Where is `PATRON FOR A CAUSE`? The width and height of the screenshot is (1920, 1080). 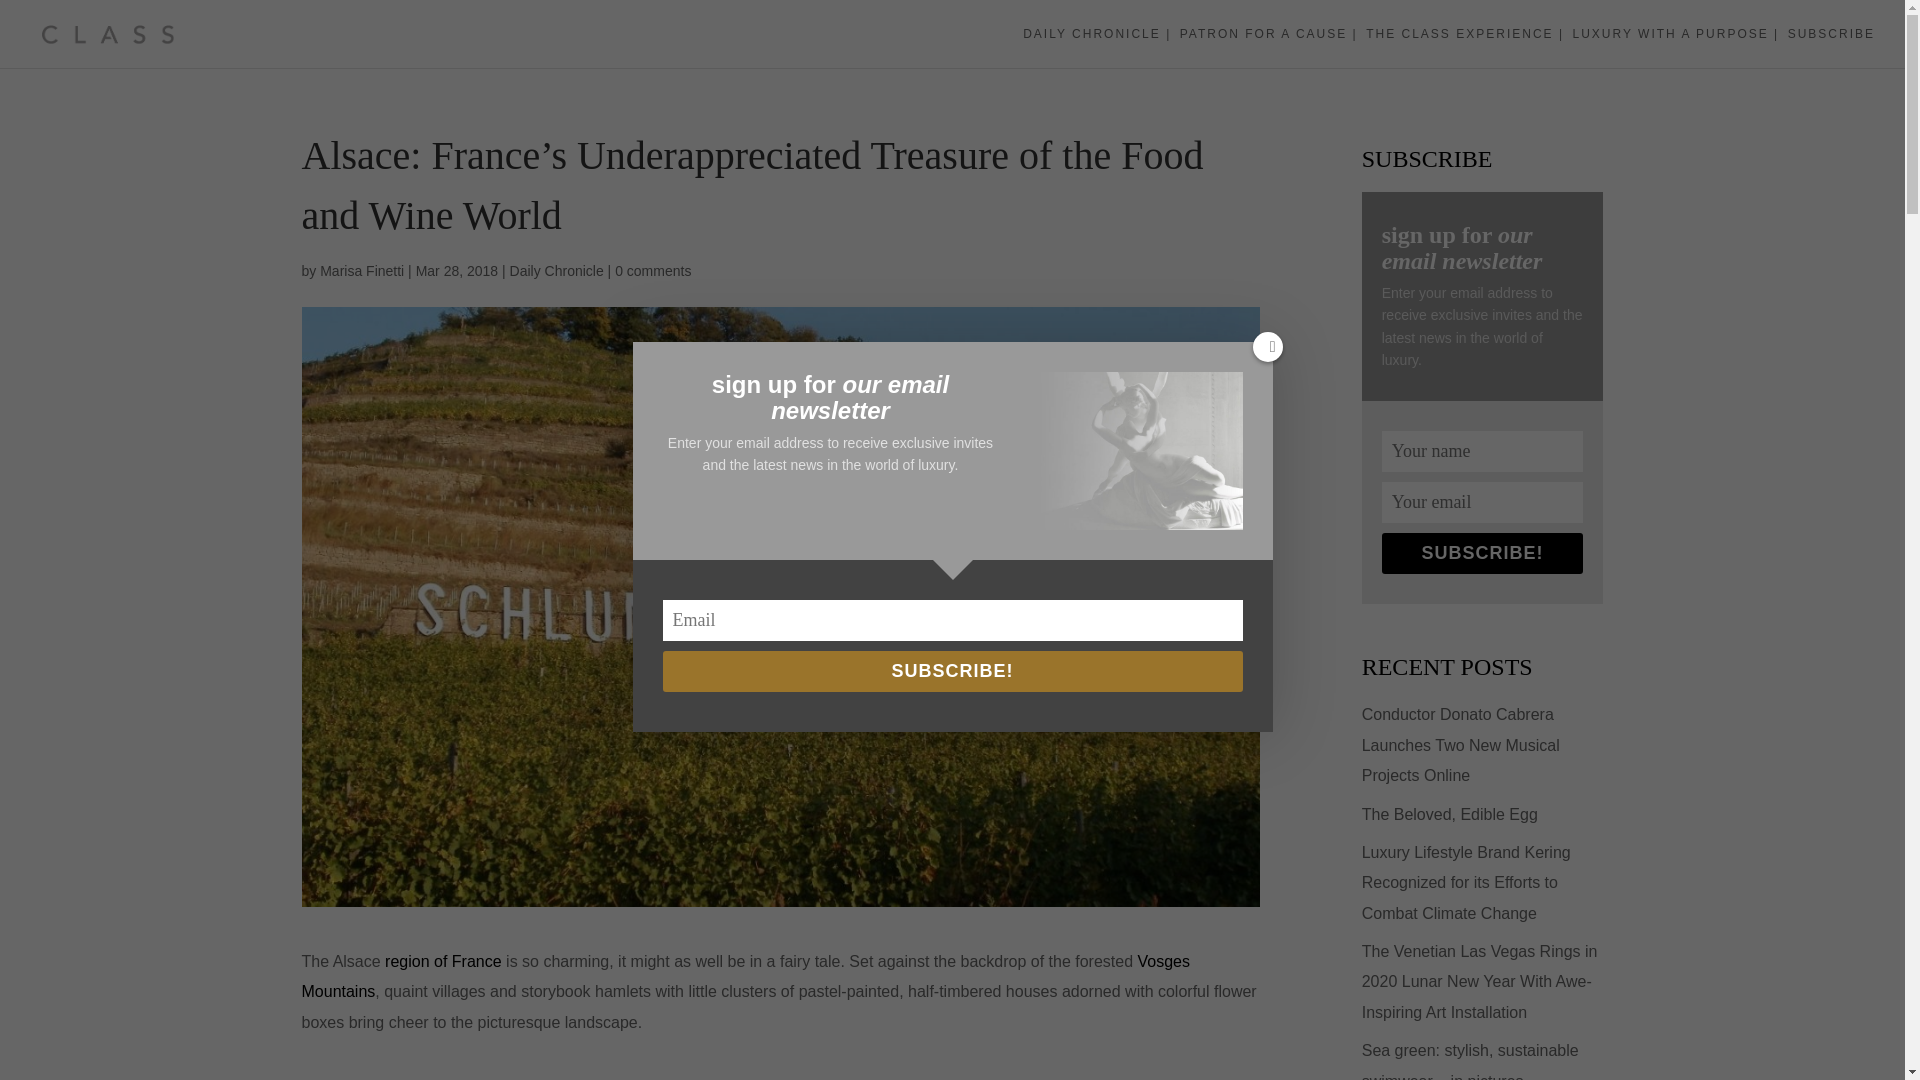 PATRON FOR A CAUSE is located at coordinates (1268, 48).